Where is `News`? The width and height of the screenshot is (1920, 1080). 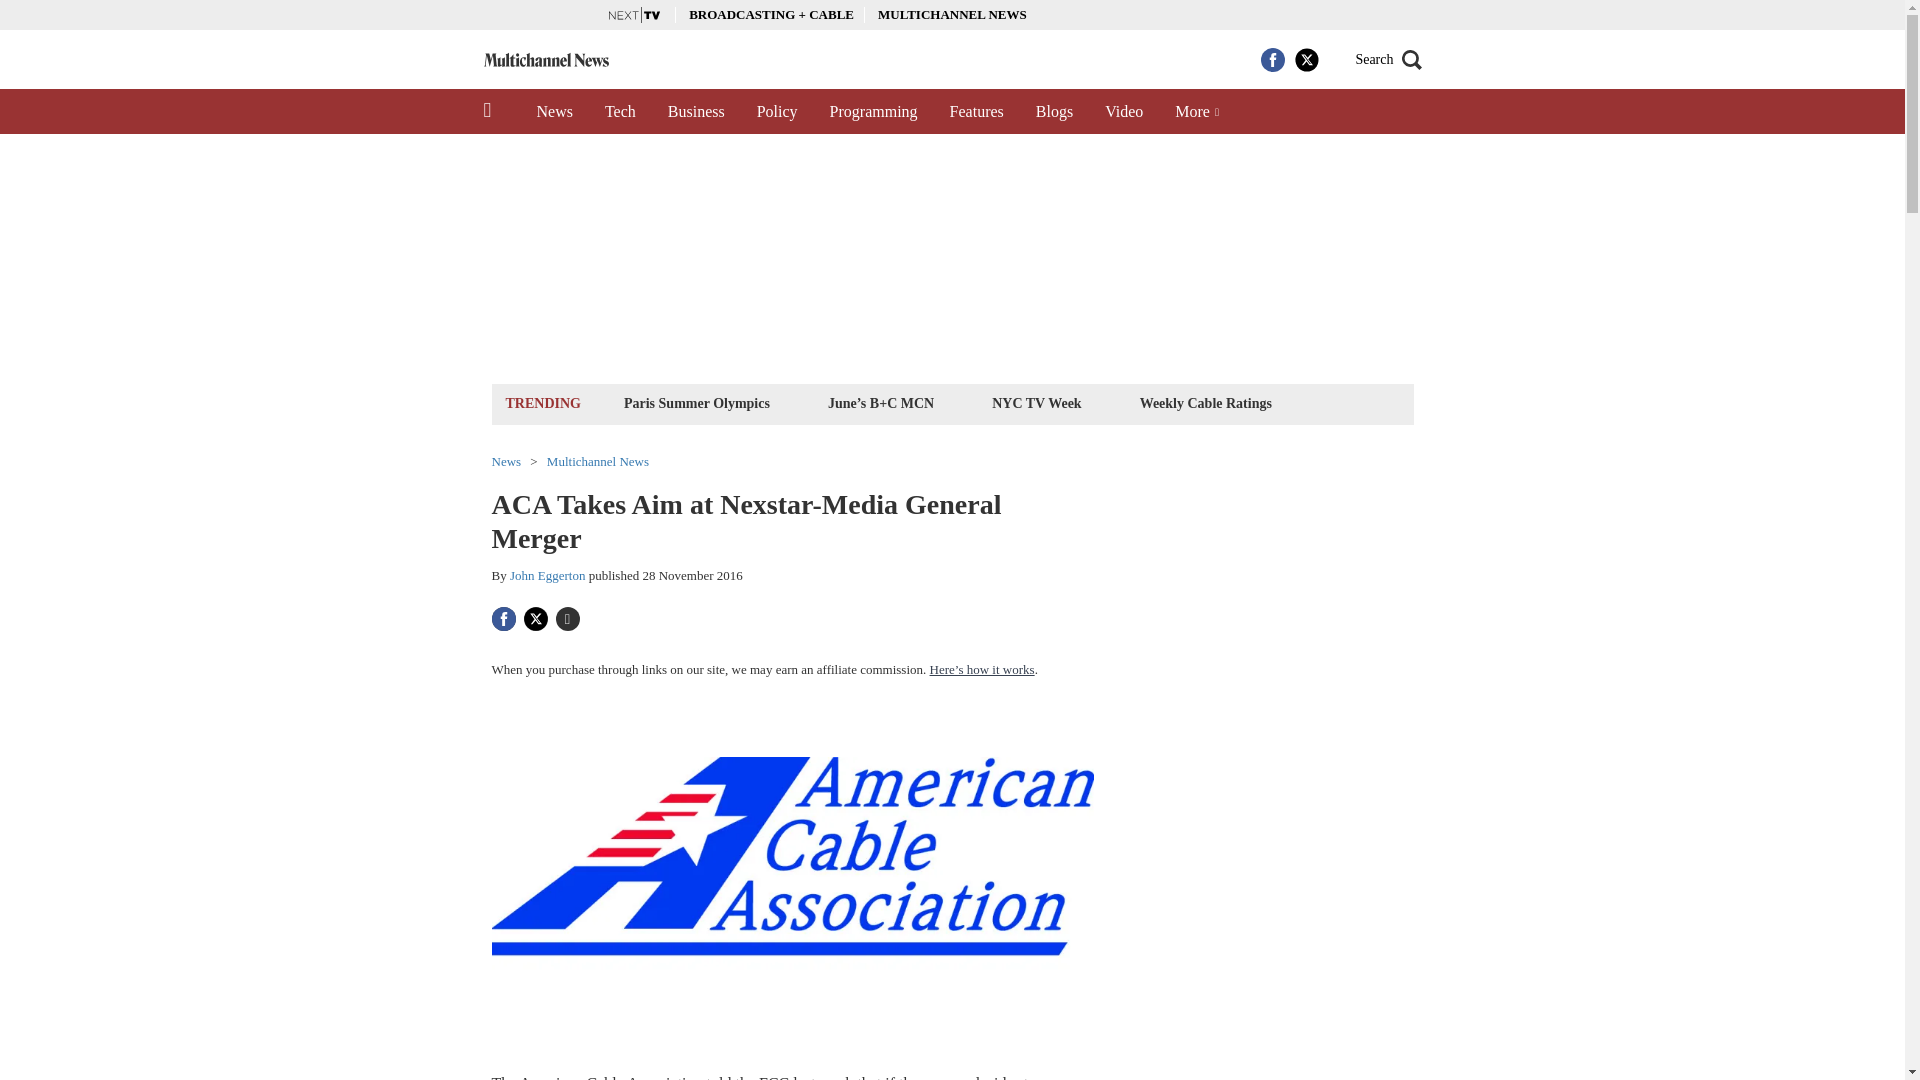
News is located at coordinates (554, 111).